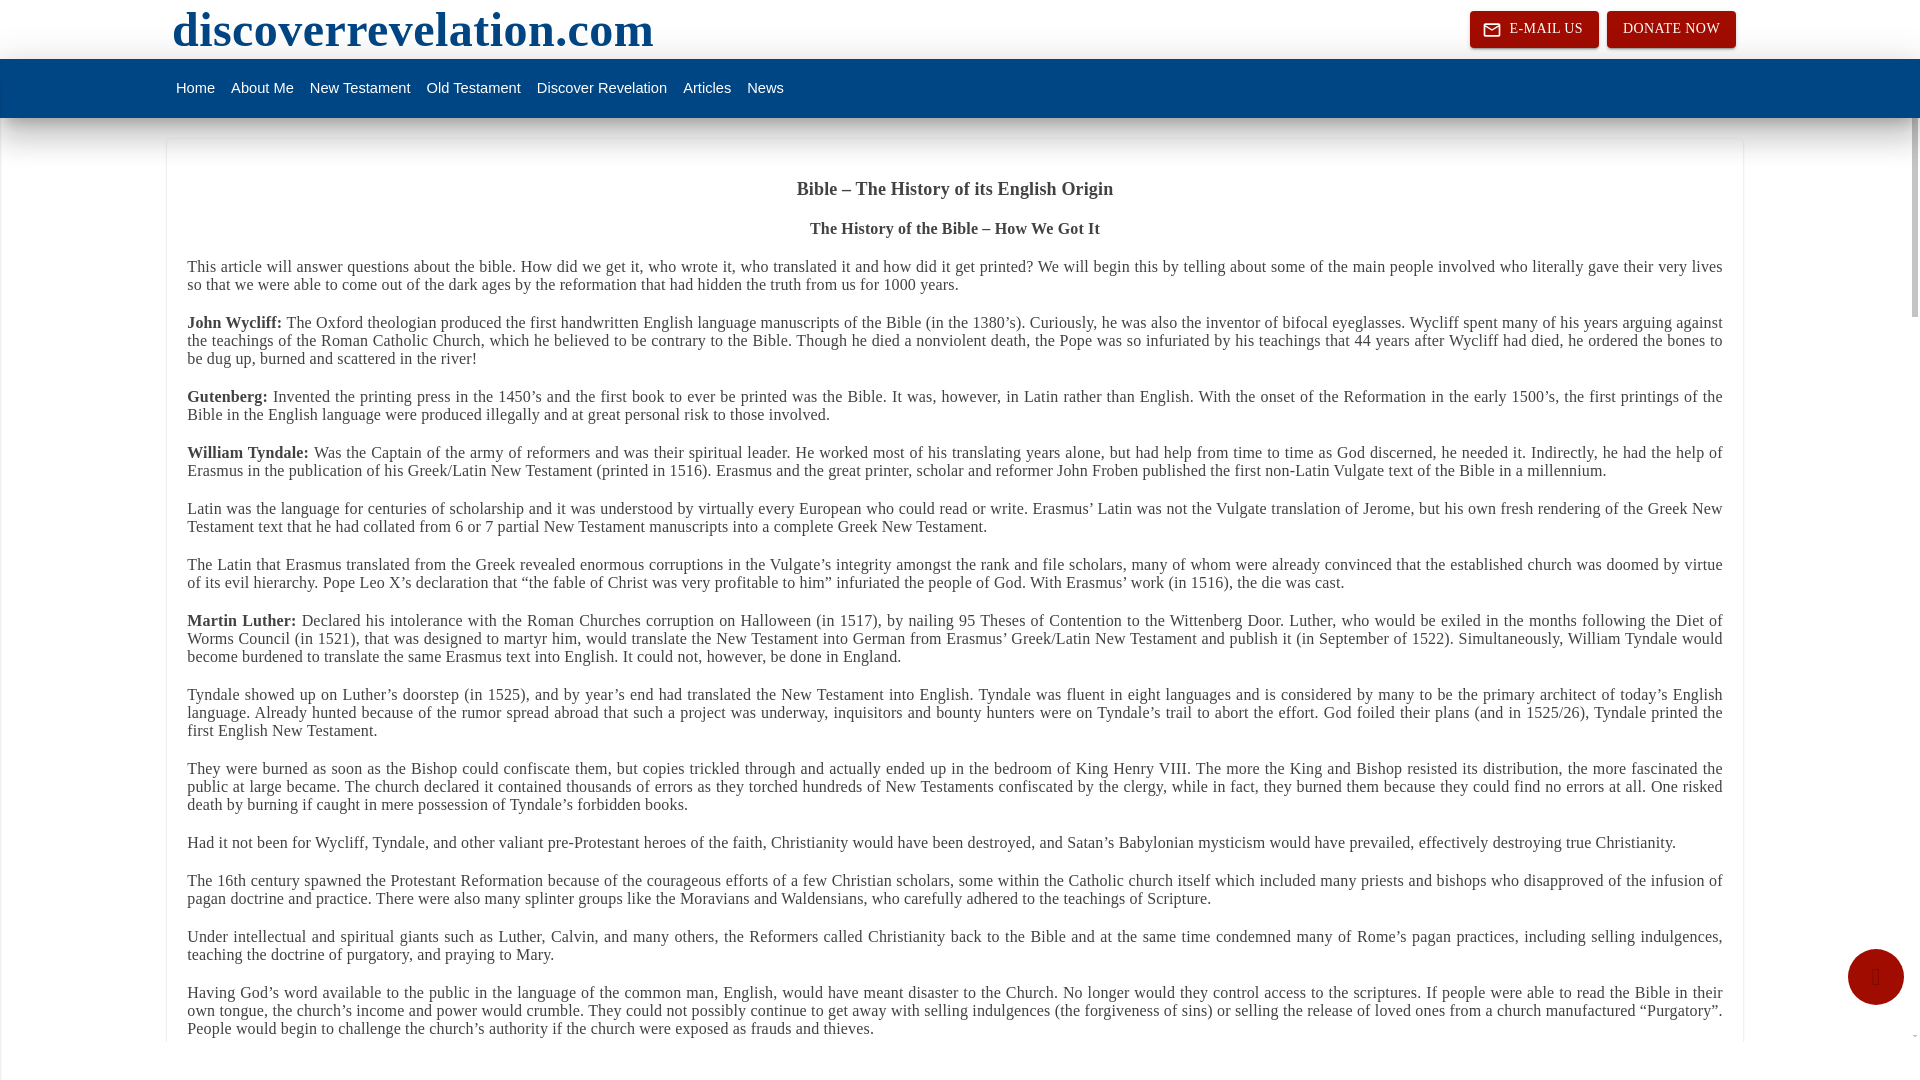 Image resolution: width=1920 pixels, height=1080 pixels. I want to click on Discover Revelation, so click(602, 88).